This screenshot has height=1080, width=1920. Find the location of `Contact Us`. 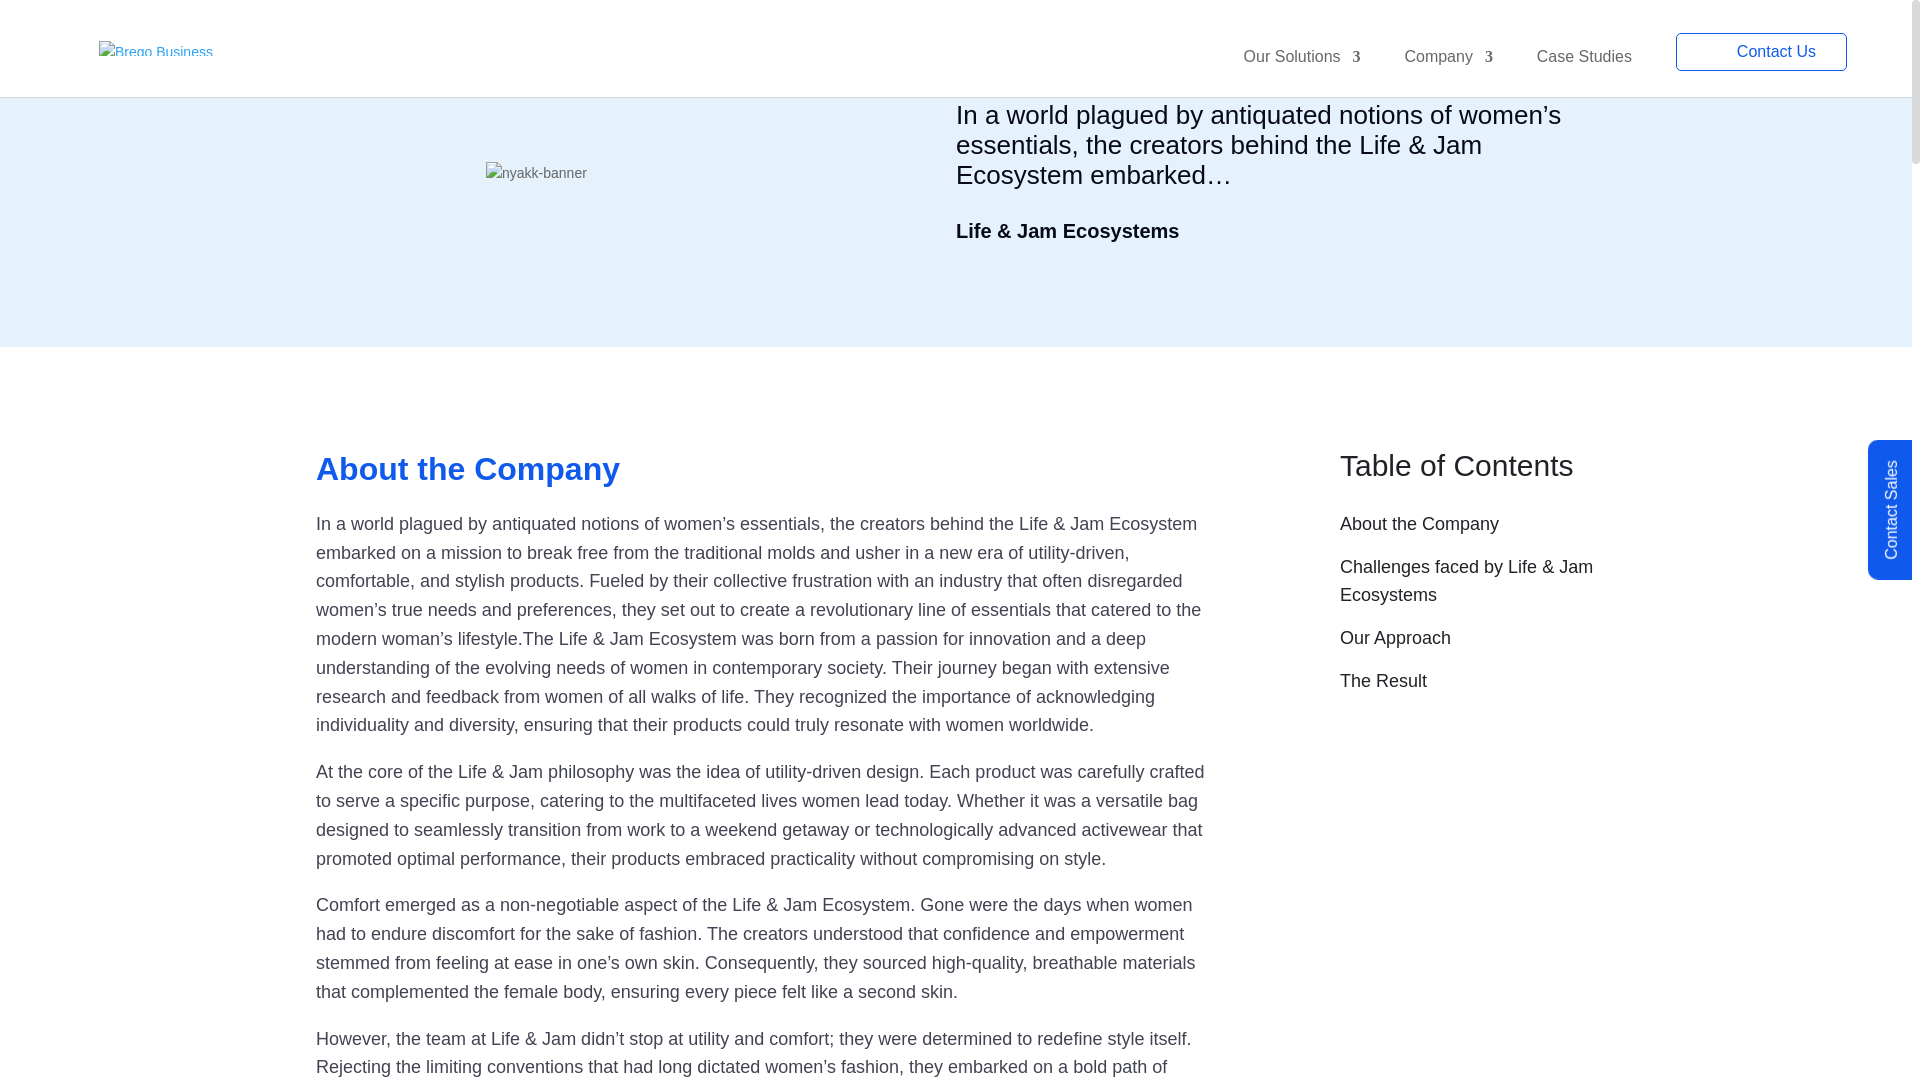

Contact Us is located at coordinates (1762, 52).